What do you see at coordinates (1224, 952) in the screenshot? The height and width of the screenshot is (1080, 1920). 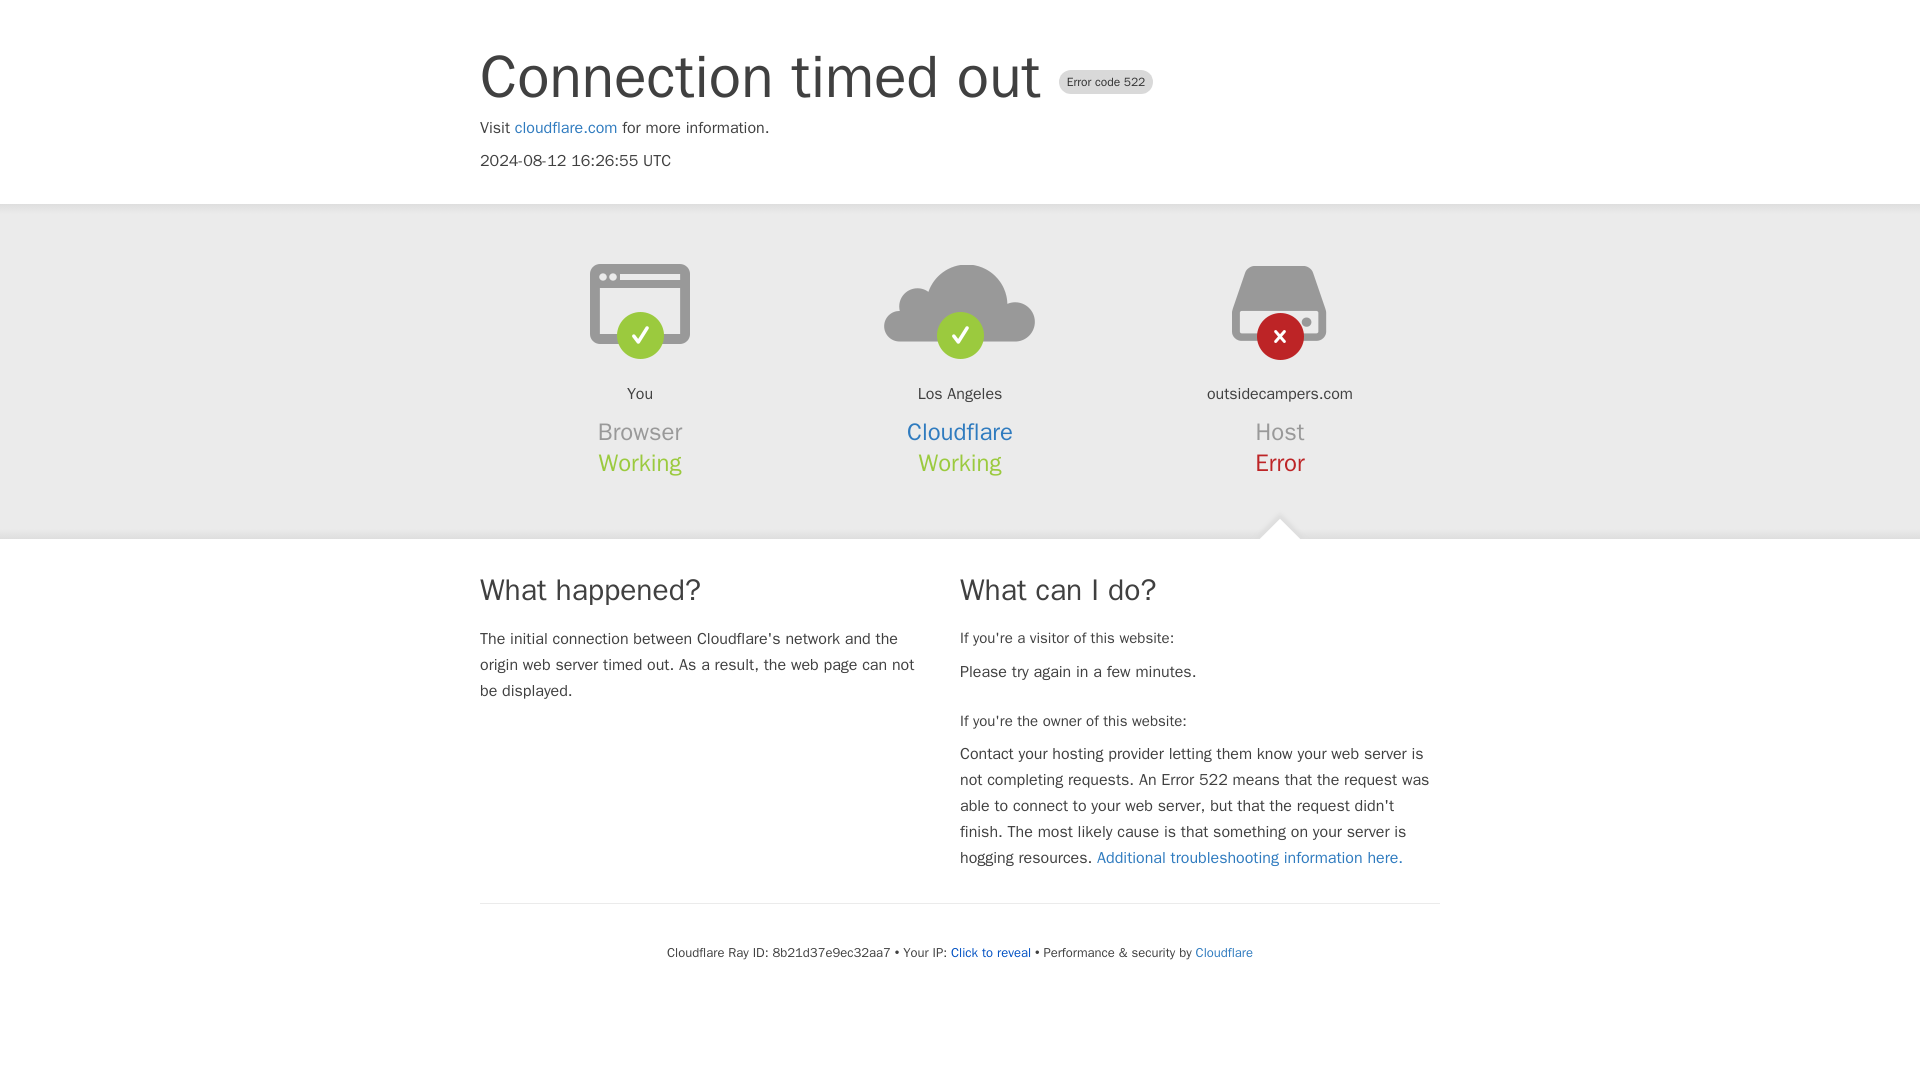 I see `Cloudflare` at bounding box center [1224, 952].